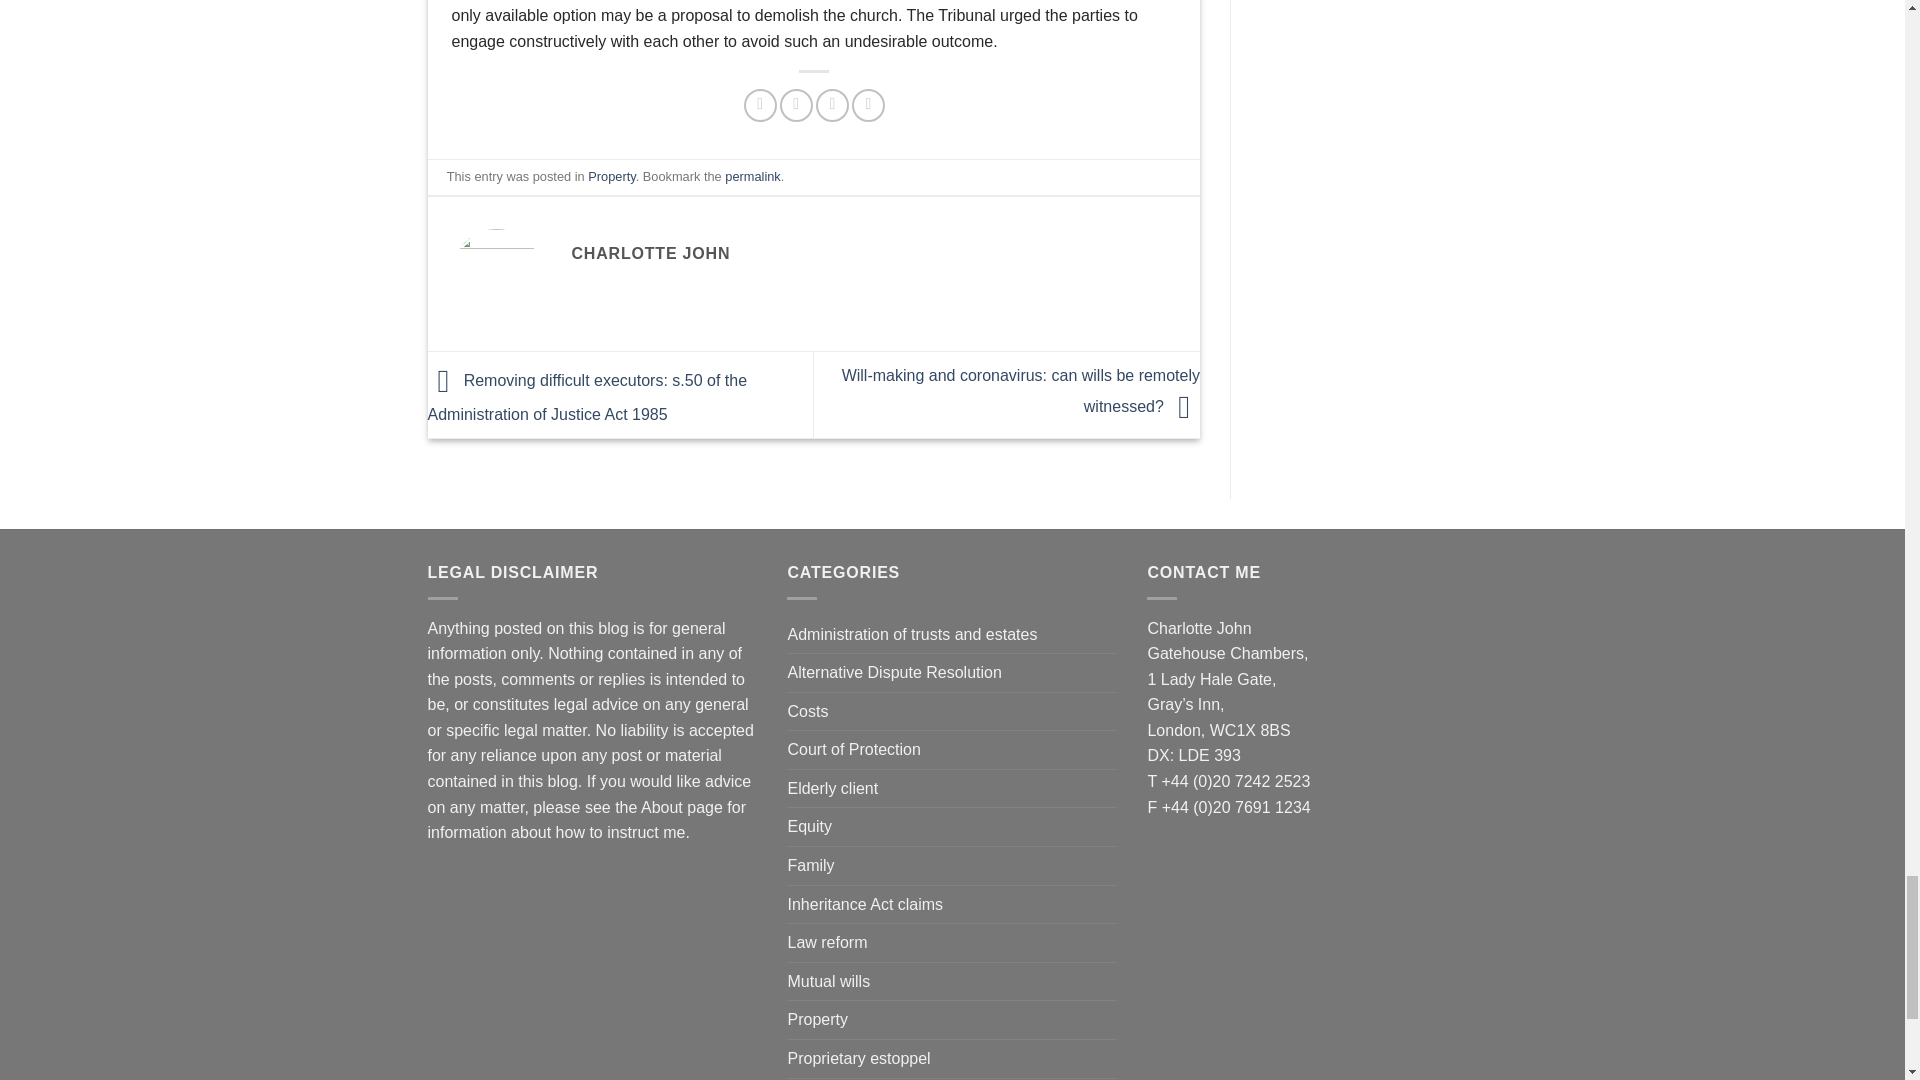 This screenshot has width=1920, height=1080. I want to click on Email to a Friend, so click(832, 105).